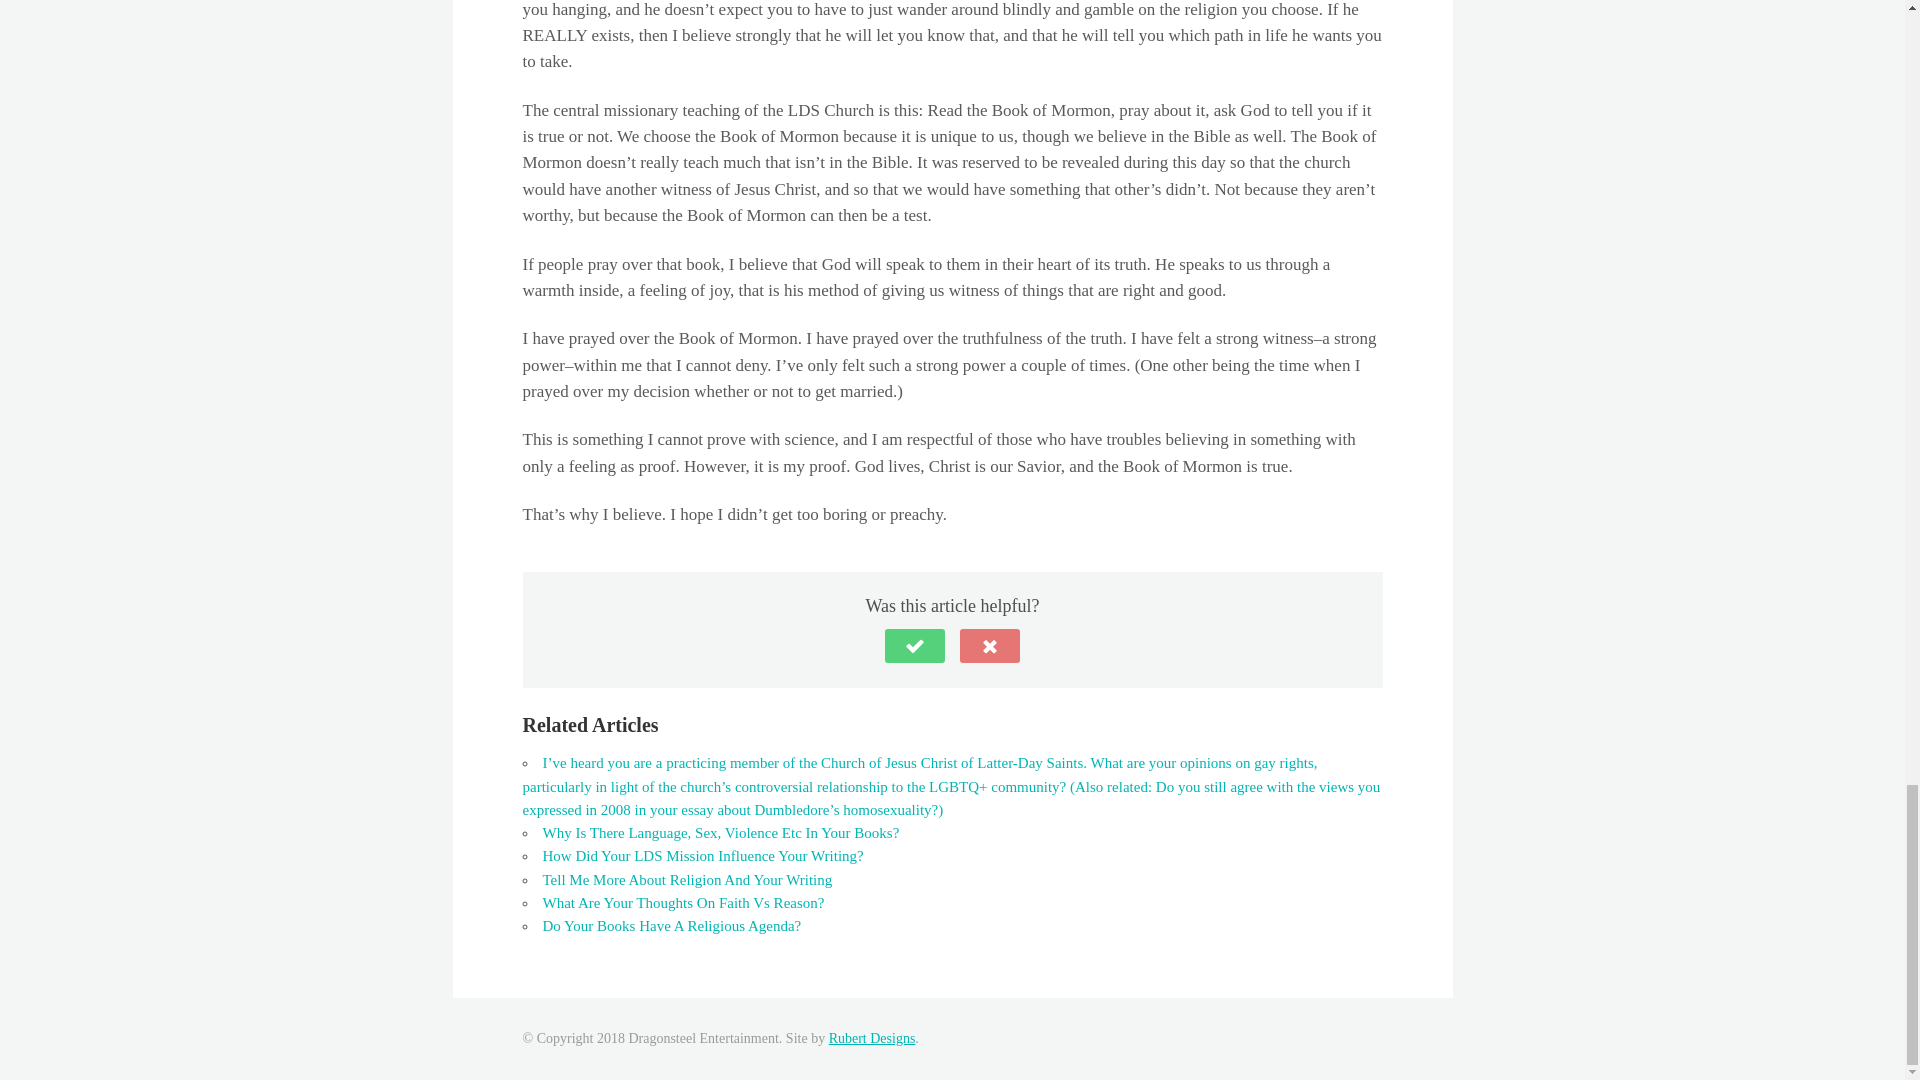 The width and height of the screenshot is (1920, 1080). I want to click on How Did Your LDS Mission Influence Your Writing?, so click(702, 856).